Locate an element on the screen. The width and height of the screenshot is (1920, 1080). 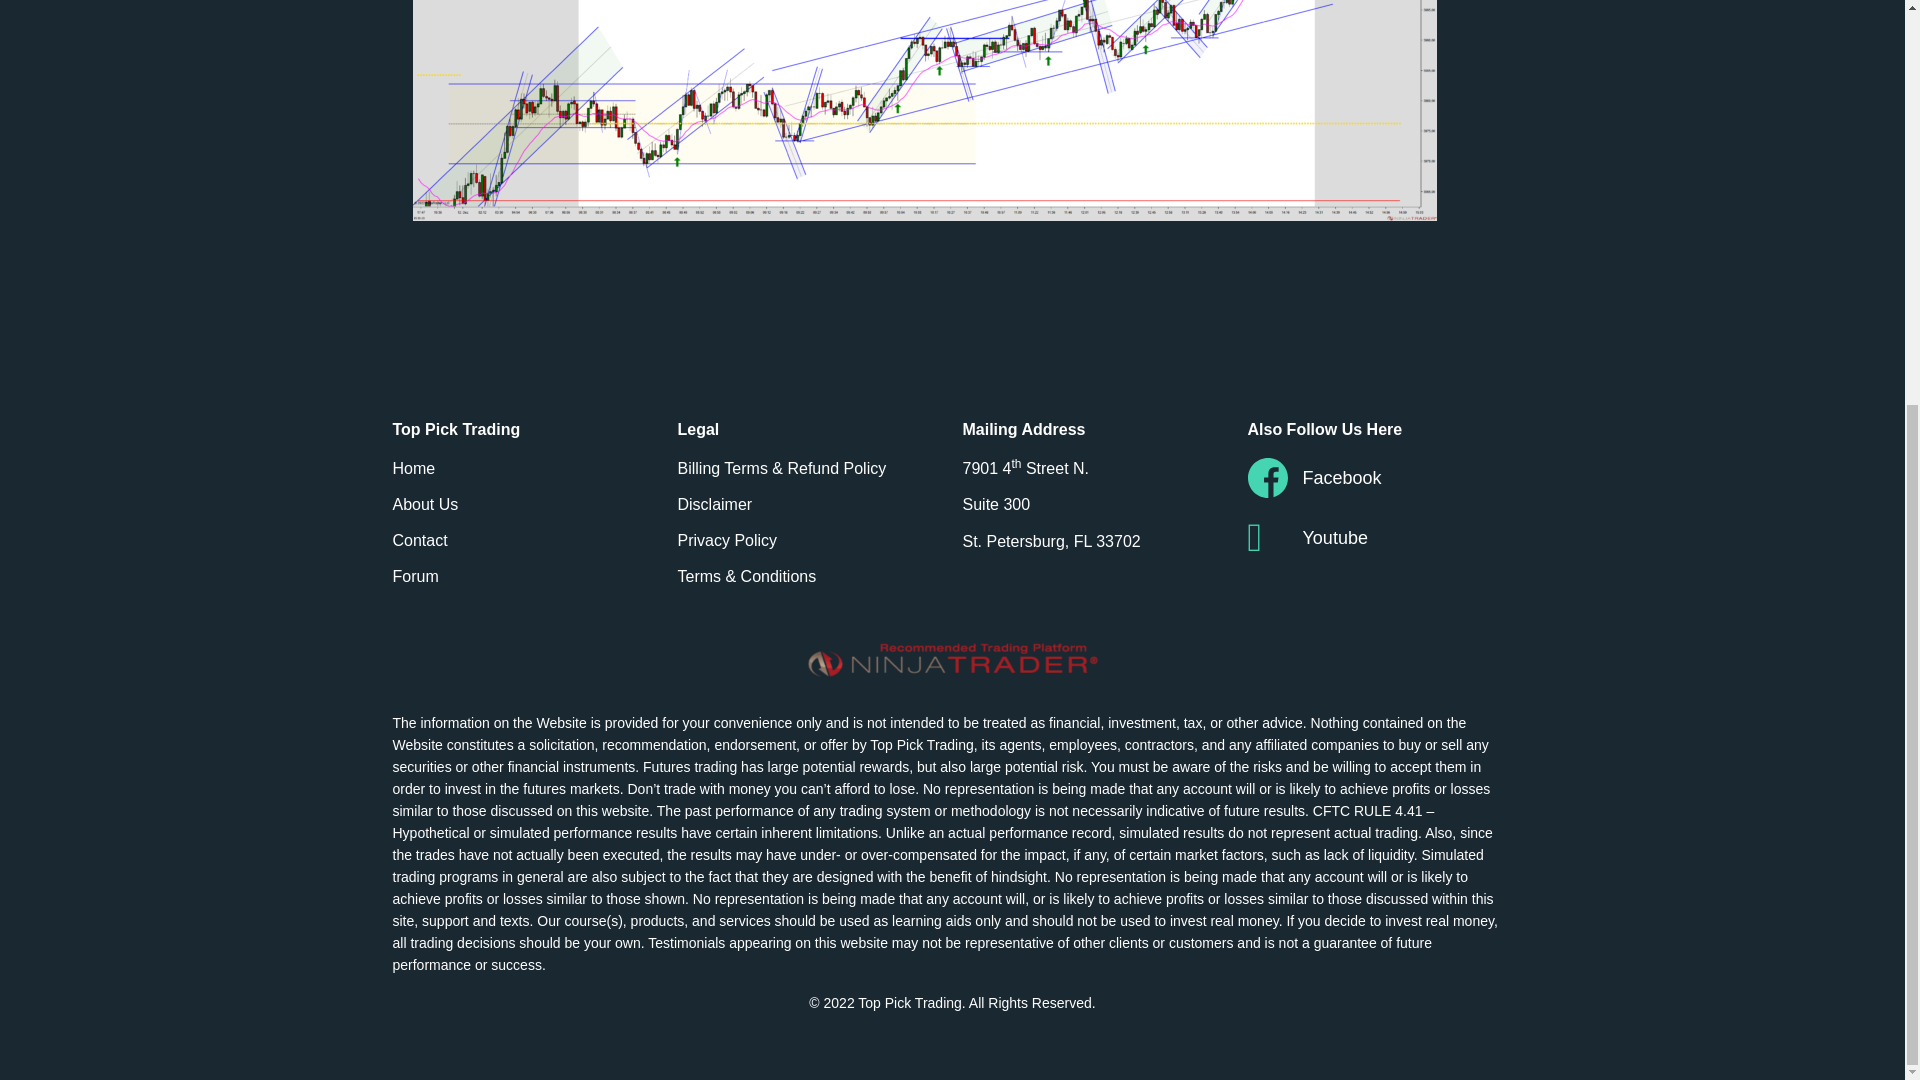
Disclaimer is located at coordinates (810, 504).